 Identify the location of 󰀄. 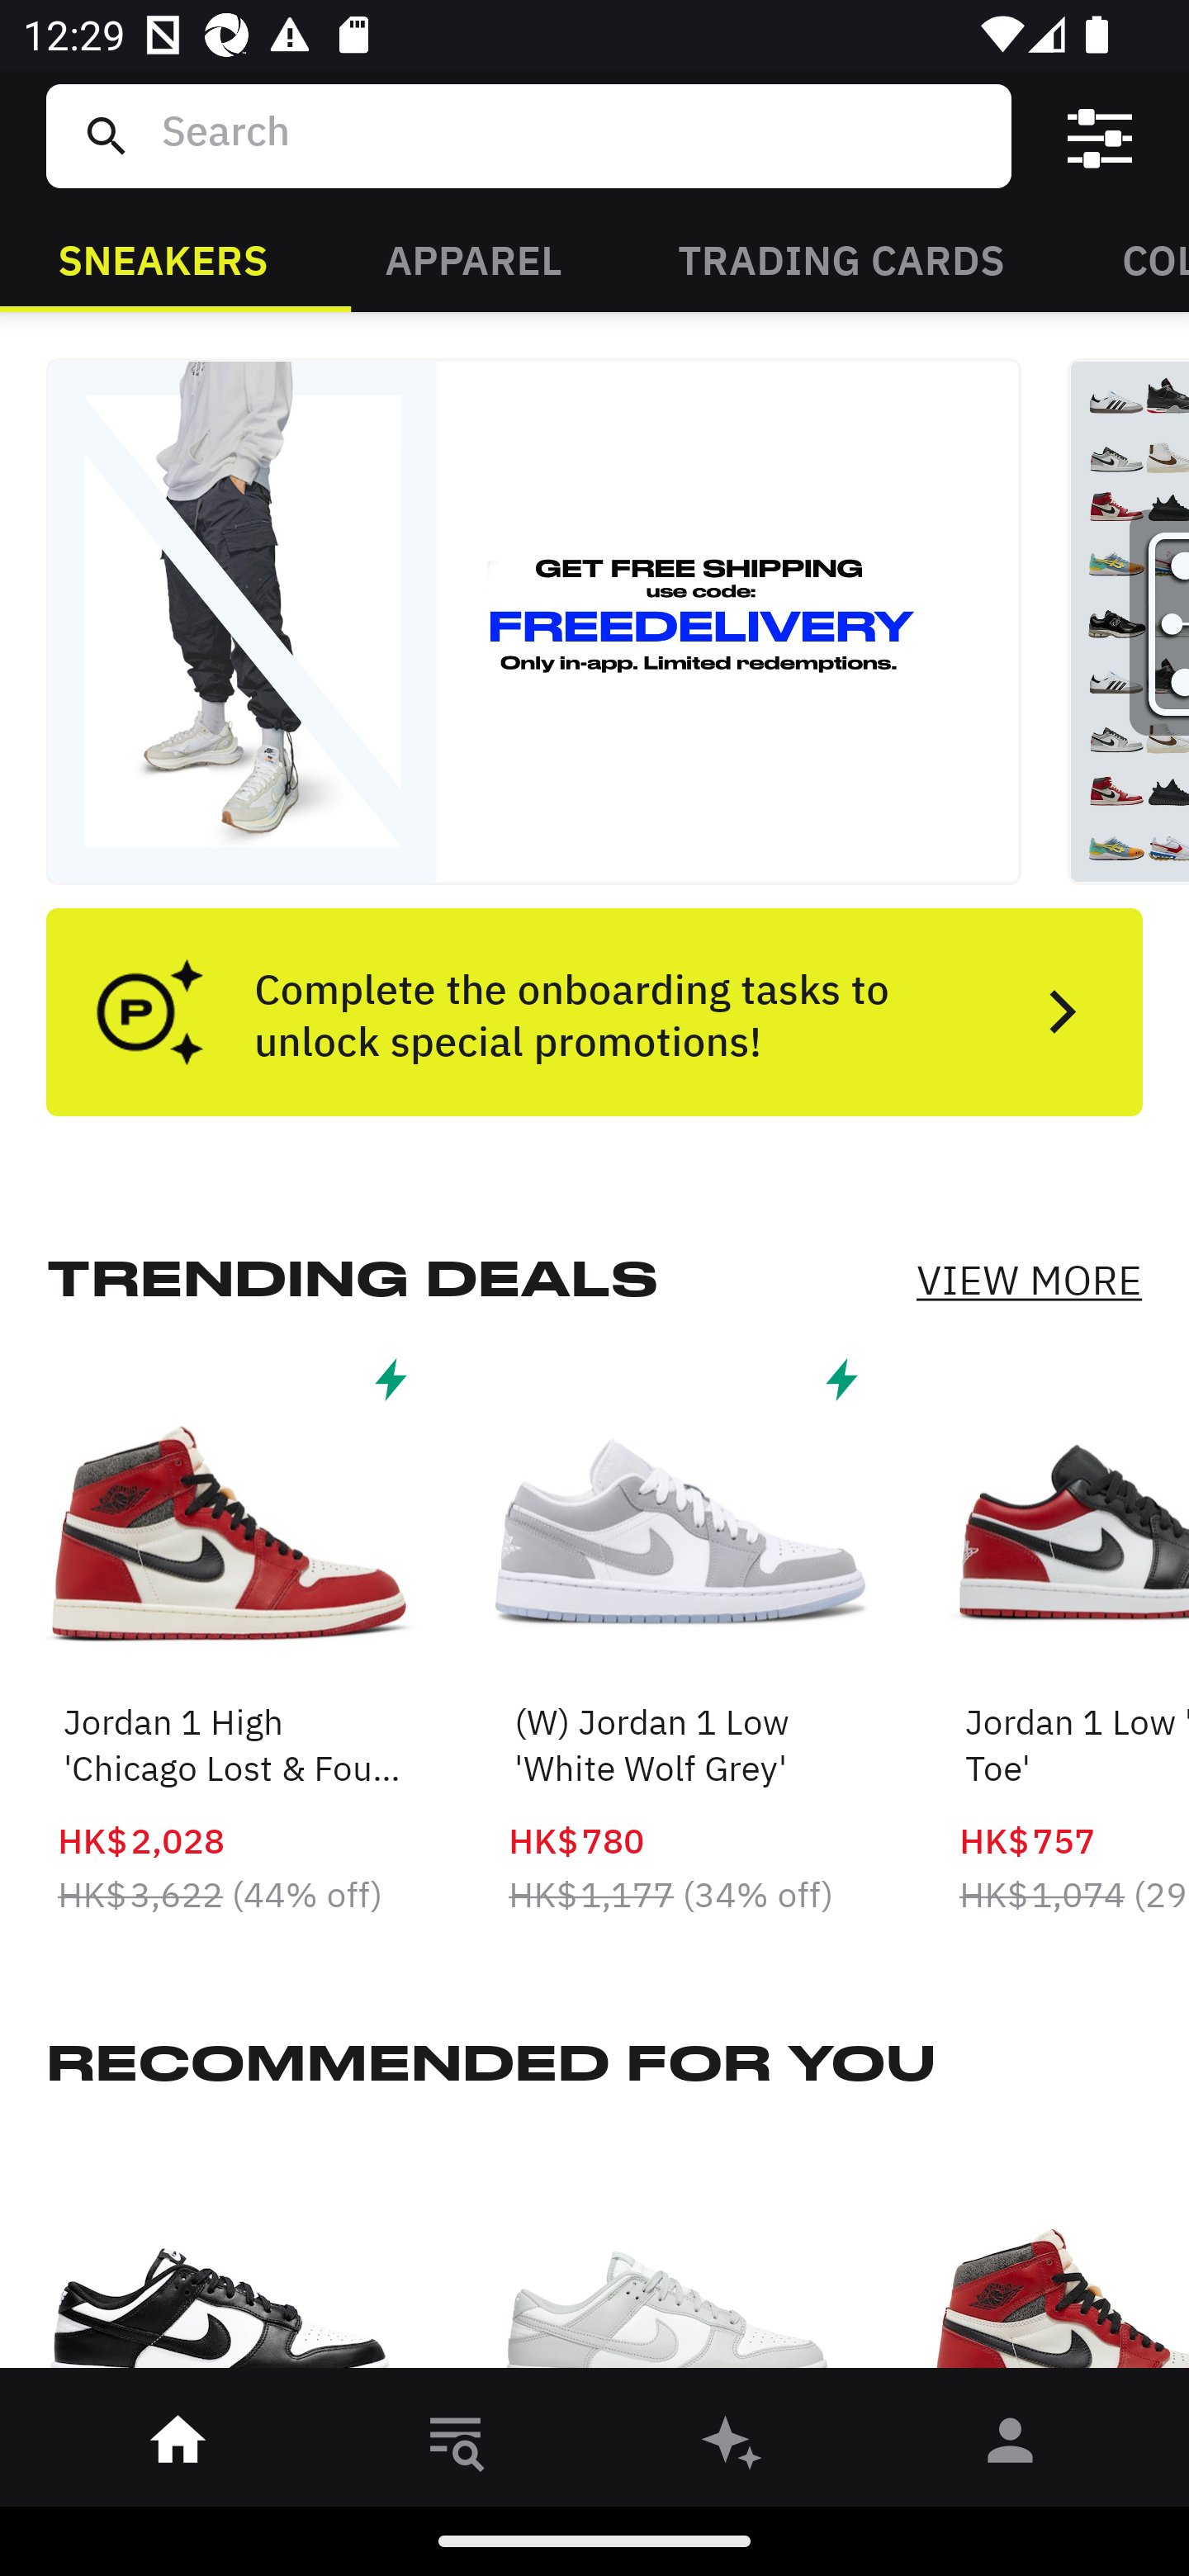
(1011, 2446).